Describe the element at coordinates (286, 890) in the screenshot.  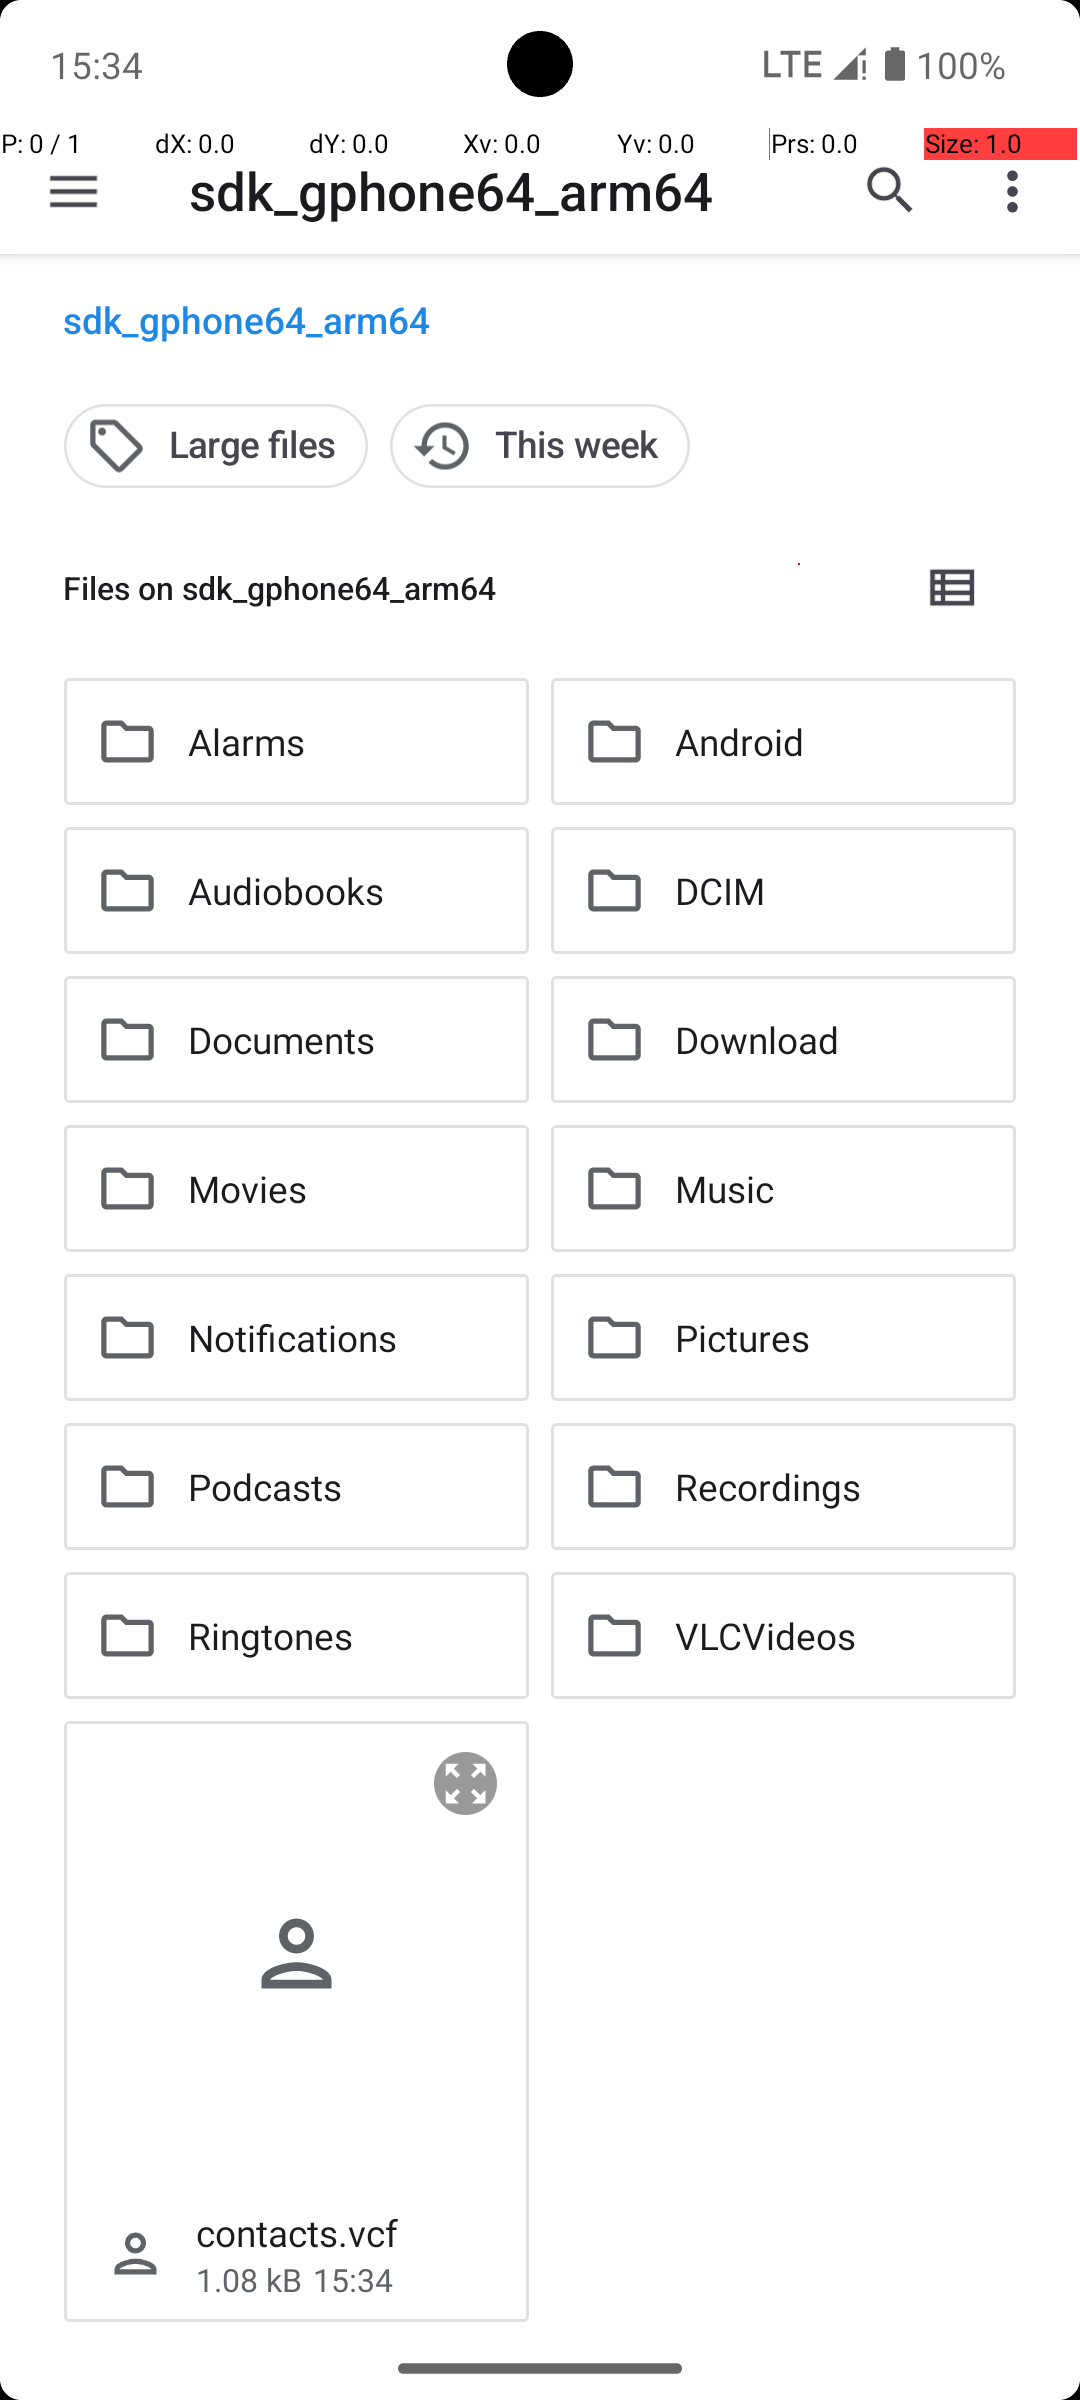
I see `Audiobooks` at that location.